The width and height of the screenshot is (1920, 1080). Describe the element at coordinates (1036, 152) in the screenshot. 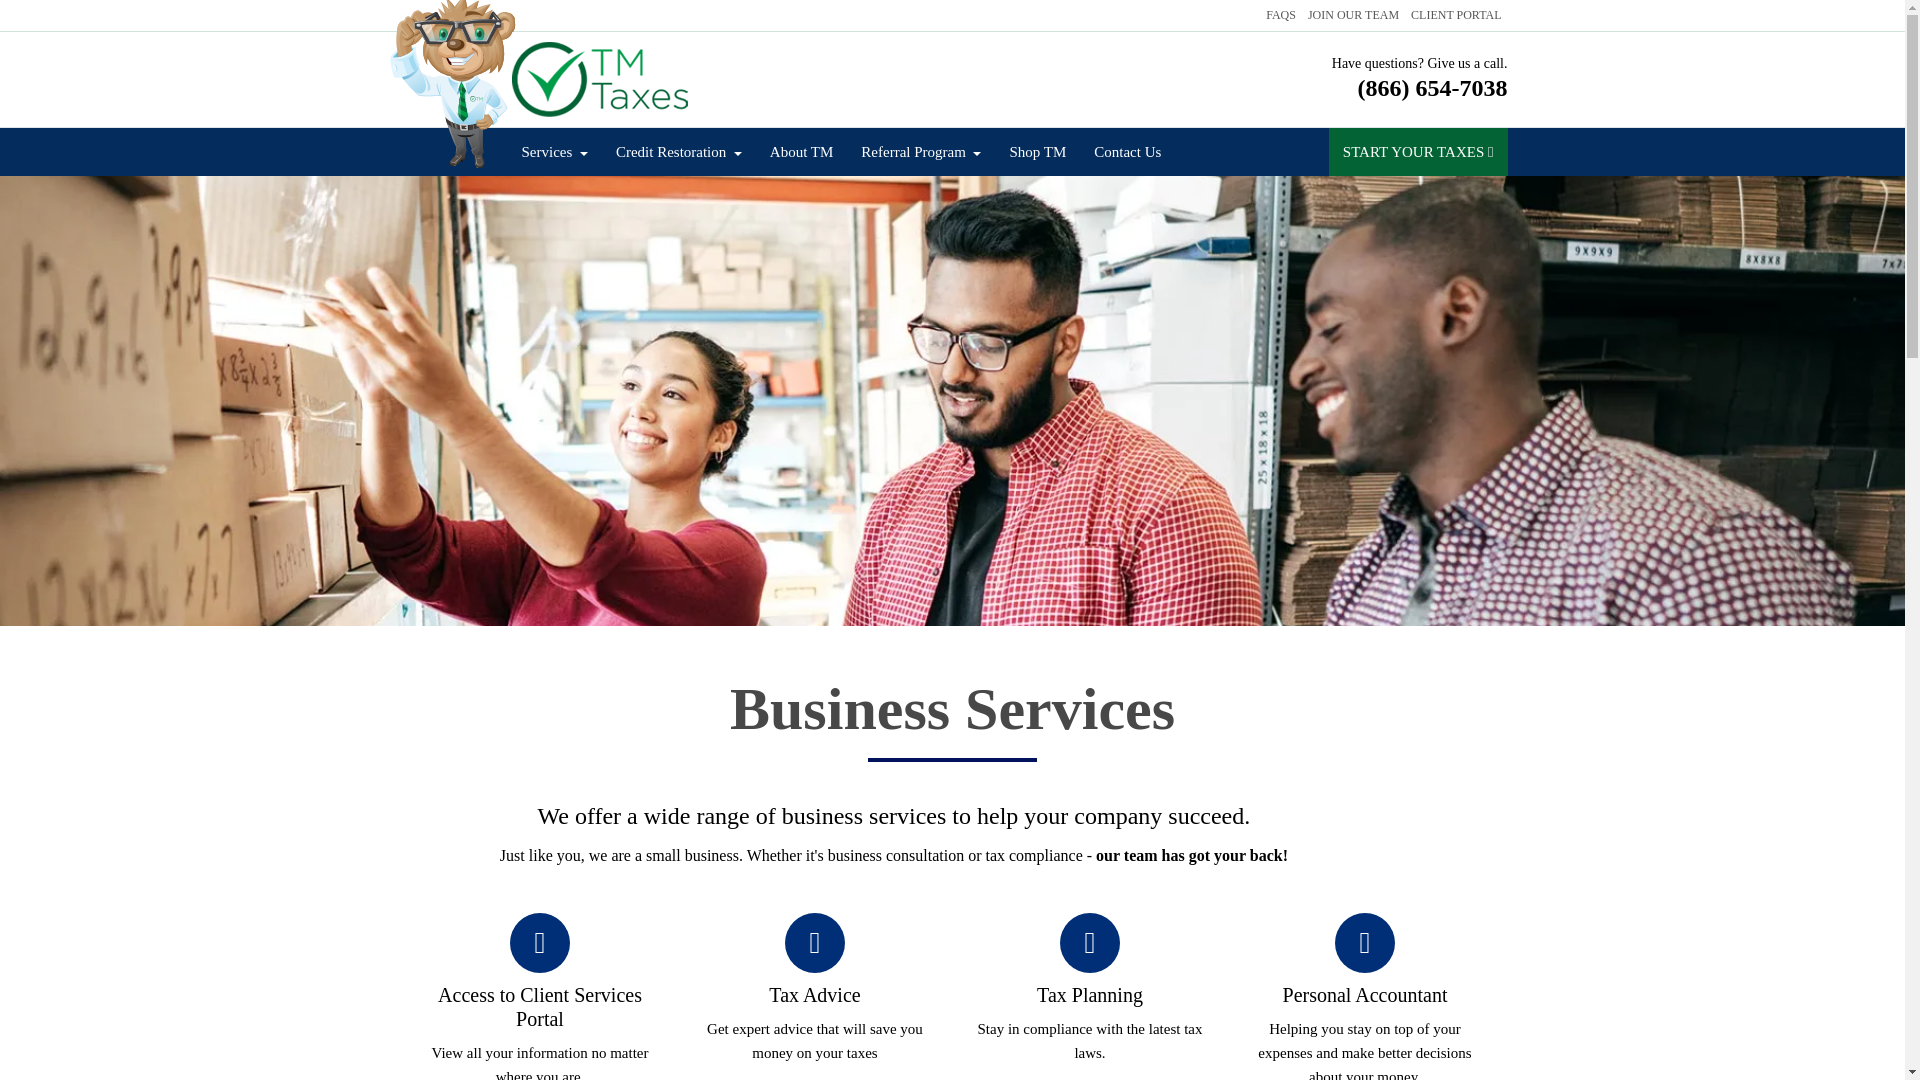

I see `Shop TM` at that location.